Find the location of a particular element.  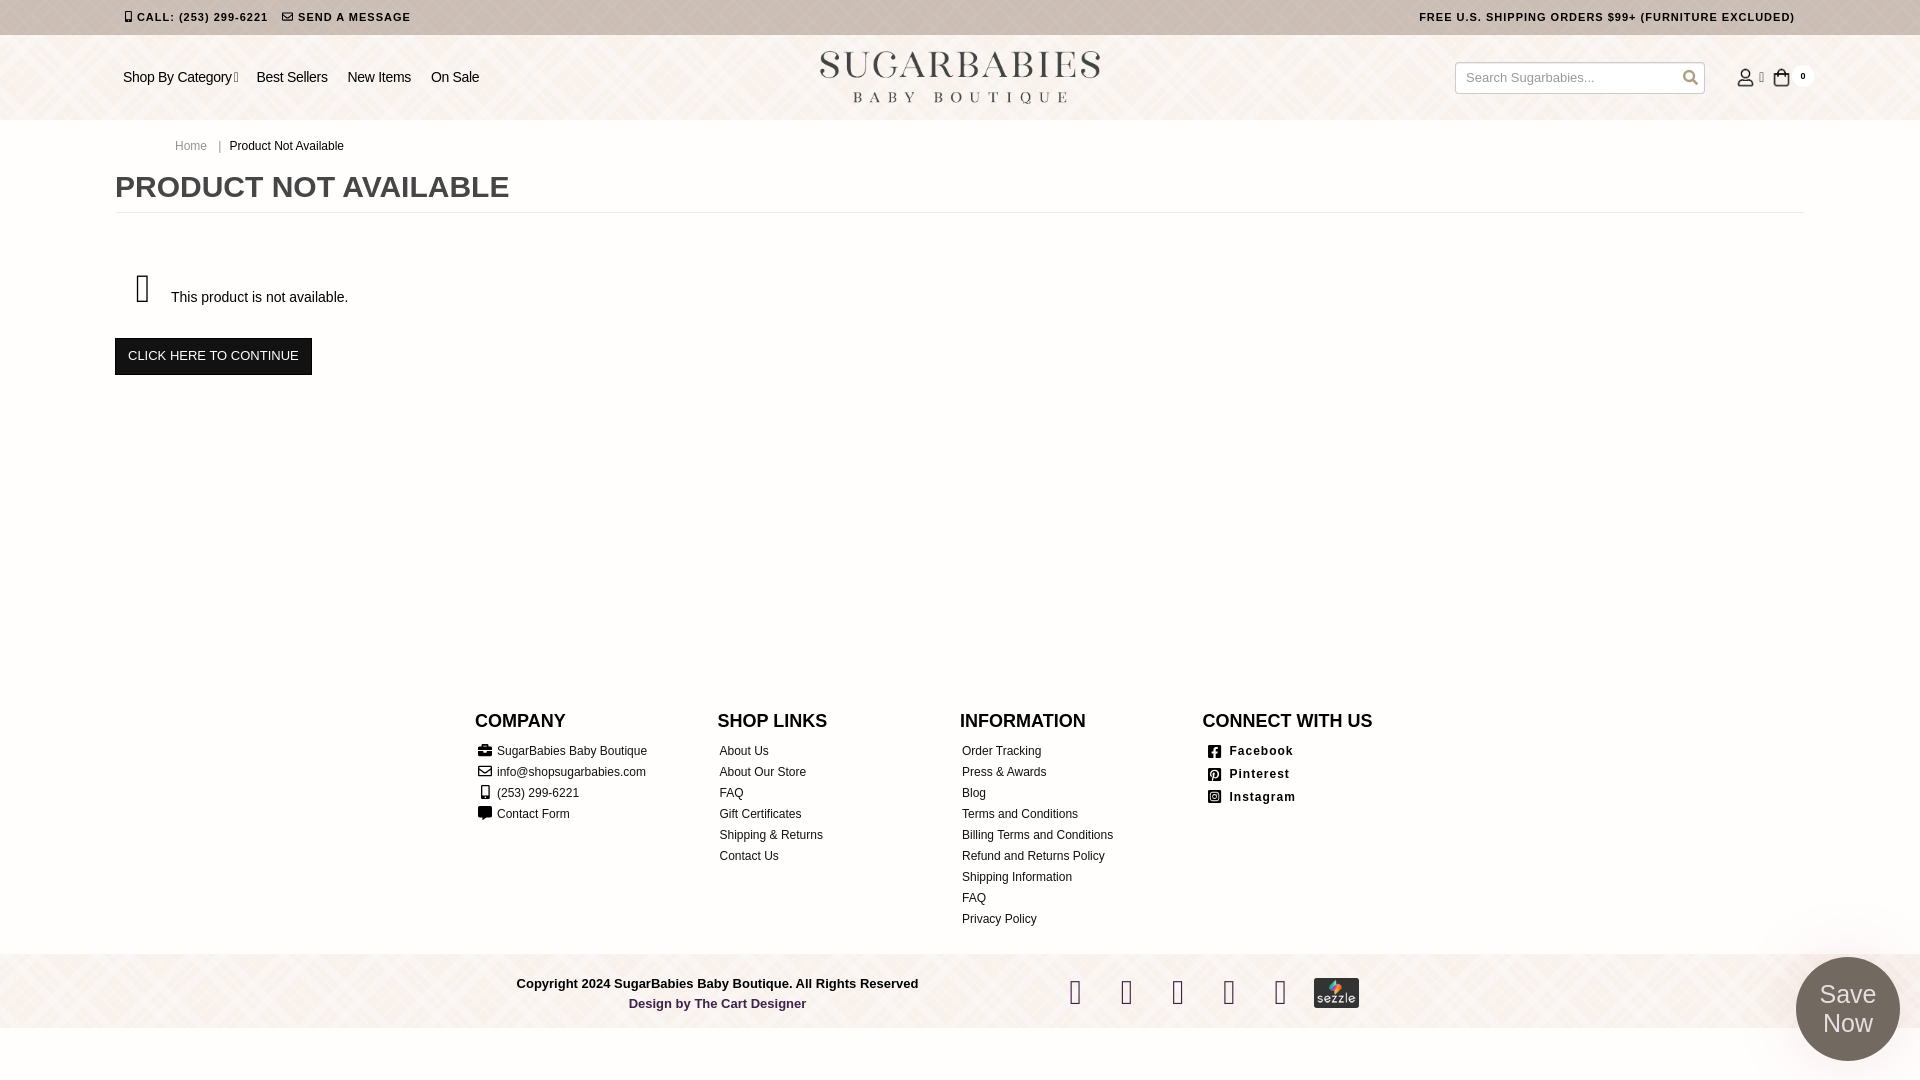

Contact Us is located at coordinates (534, 813).